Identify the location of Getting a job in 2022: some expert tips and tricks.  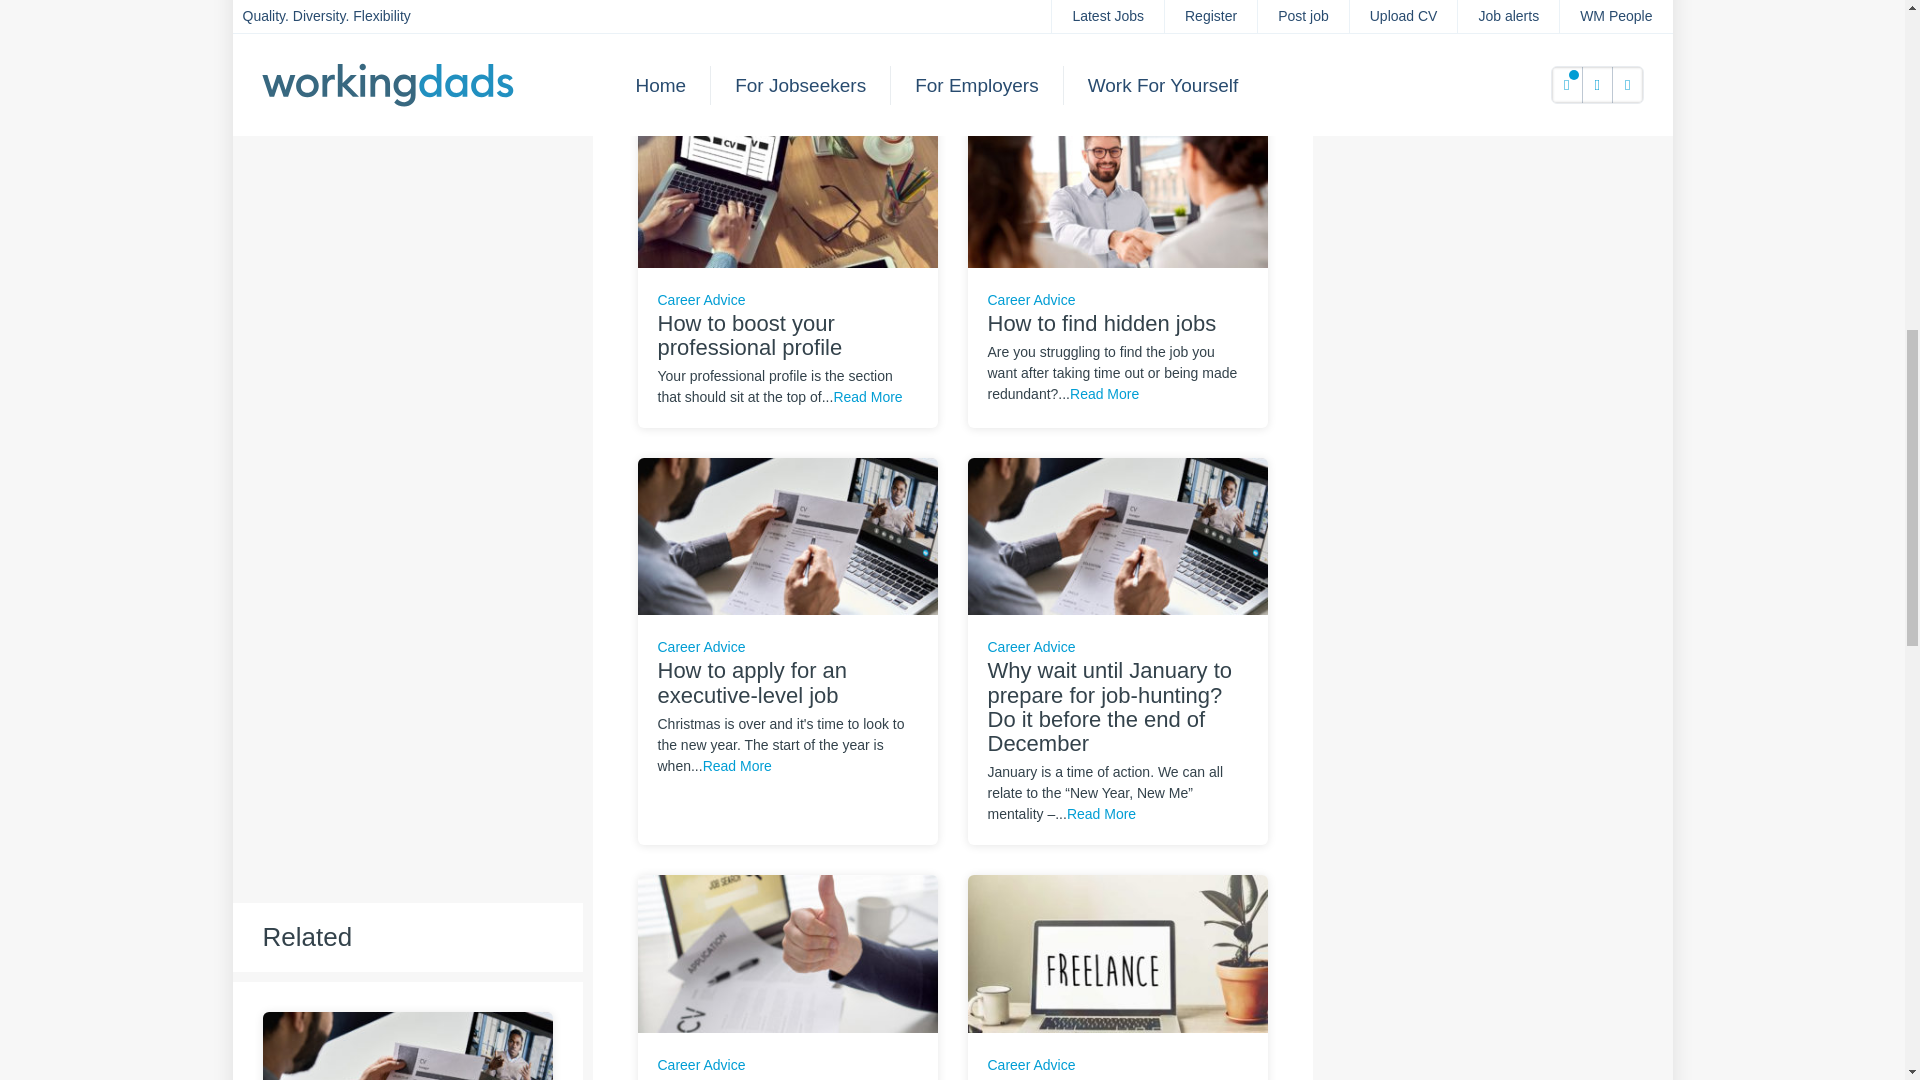
(788, 952).